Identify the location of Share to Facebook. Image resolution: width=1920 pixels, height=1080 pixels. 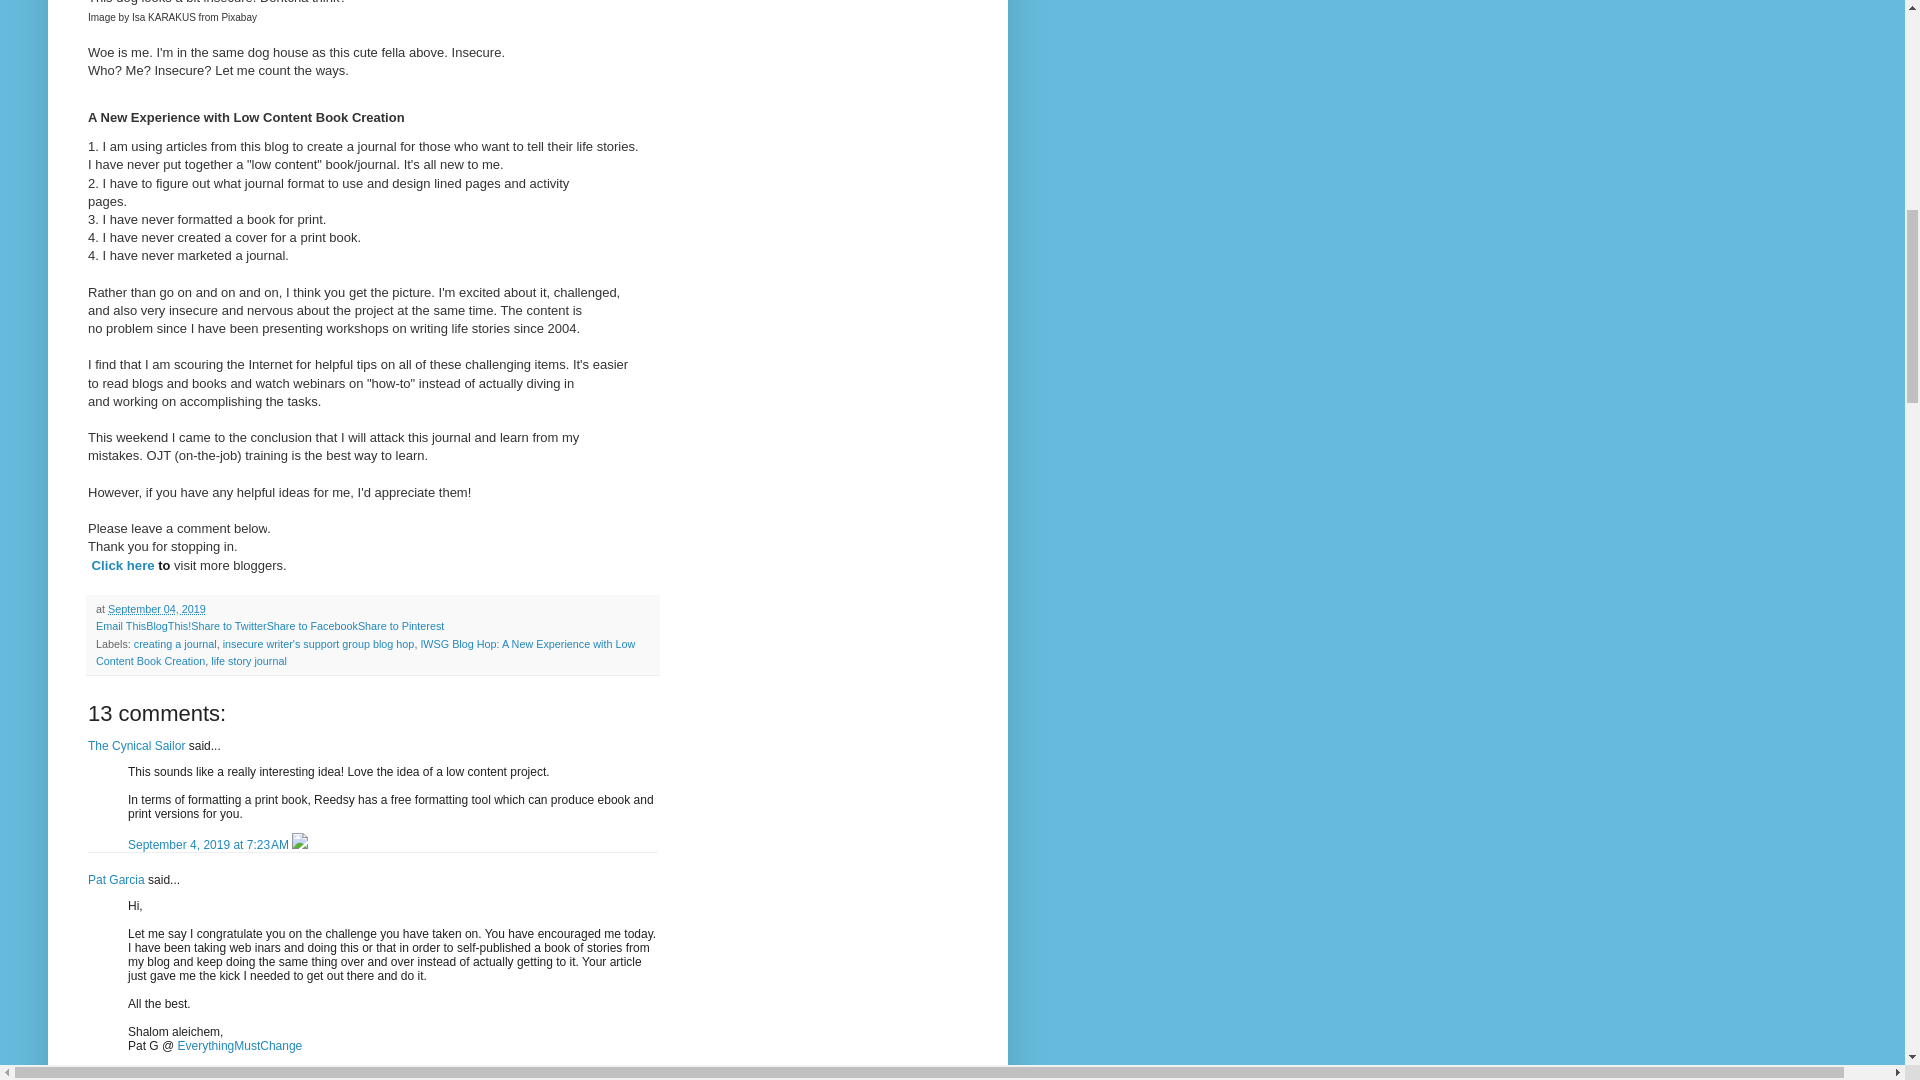
(312, 625).